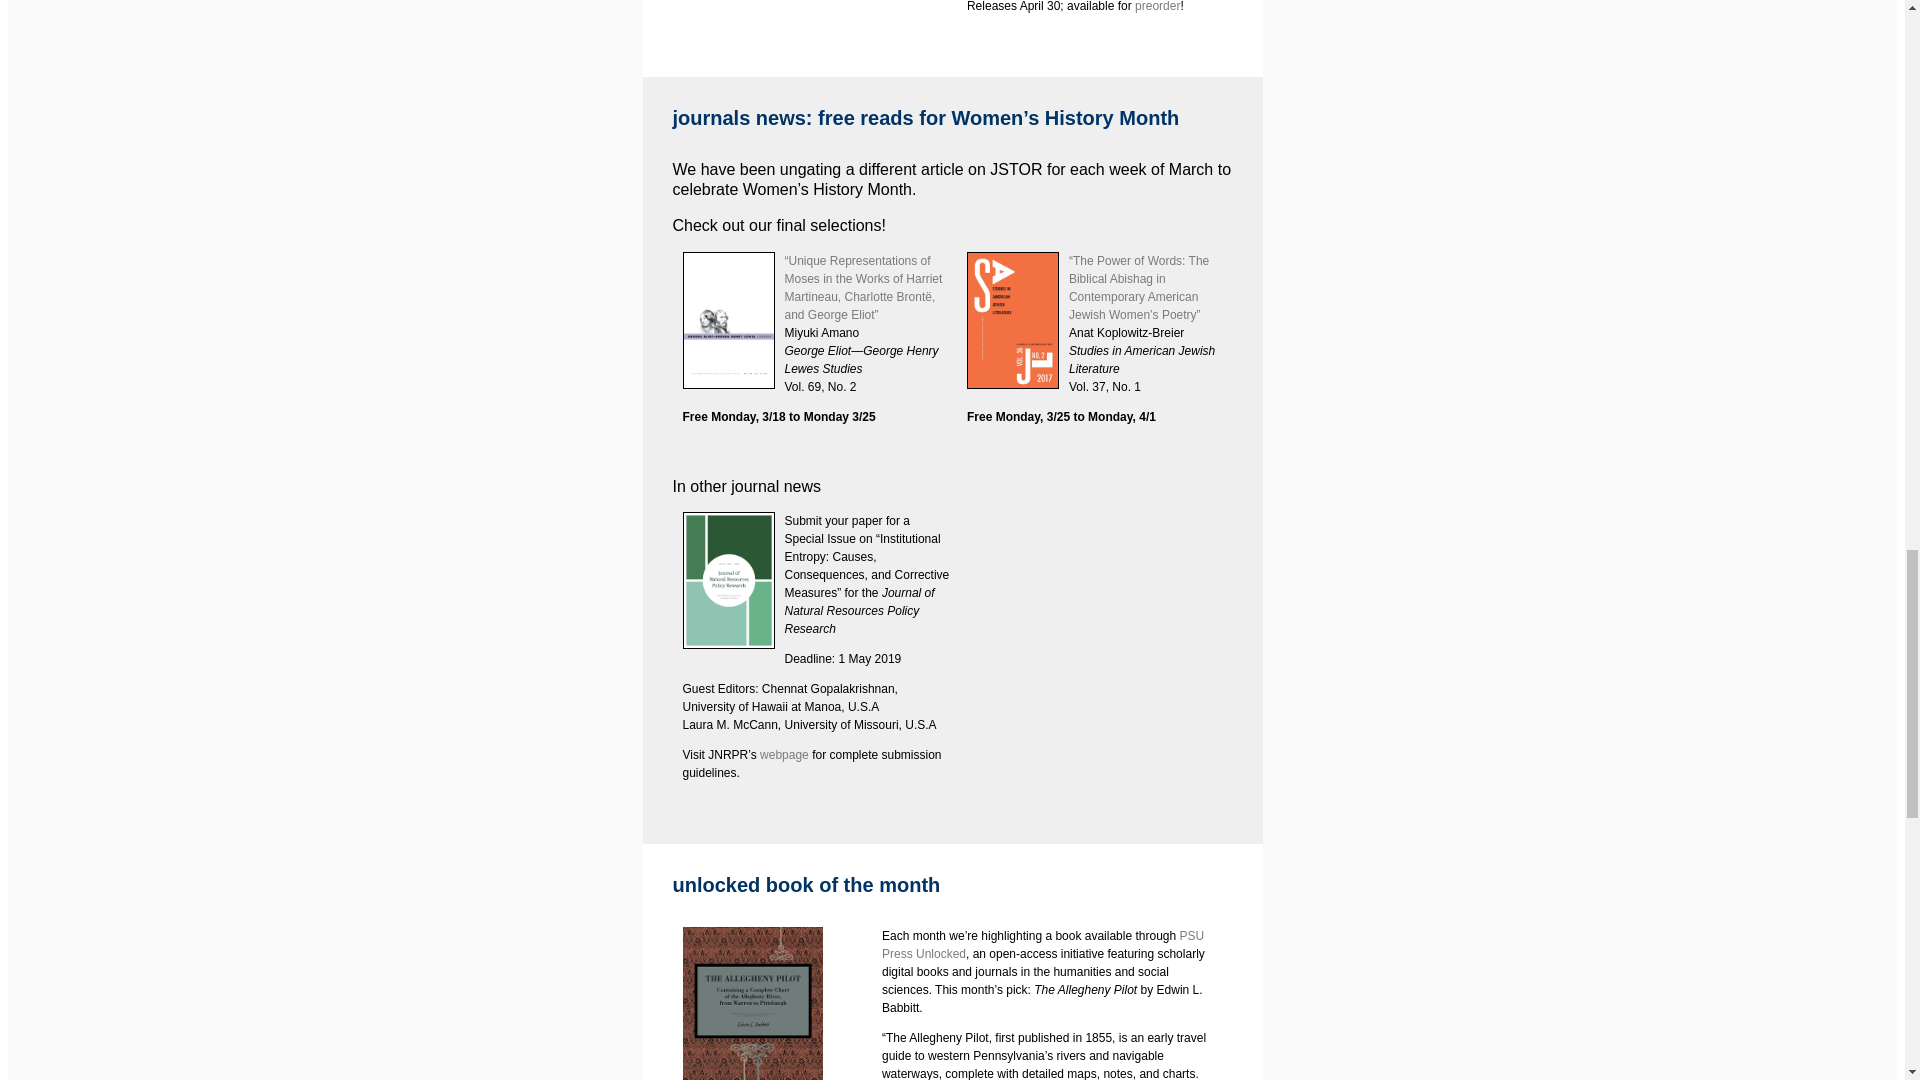  What do you see at coordinates (1157, 6) in the screenshot?
I see `preorder` at bounding box center [1157, 6].